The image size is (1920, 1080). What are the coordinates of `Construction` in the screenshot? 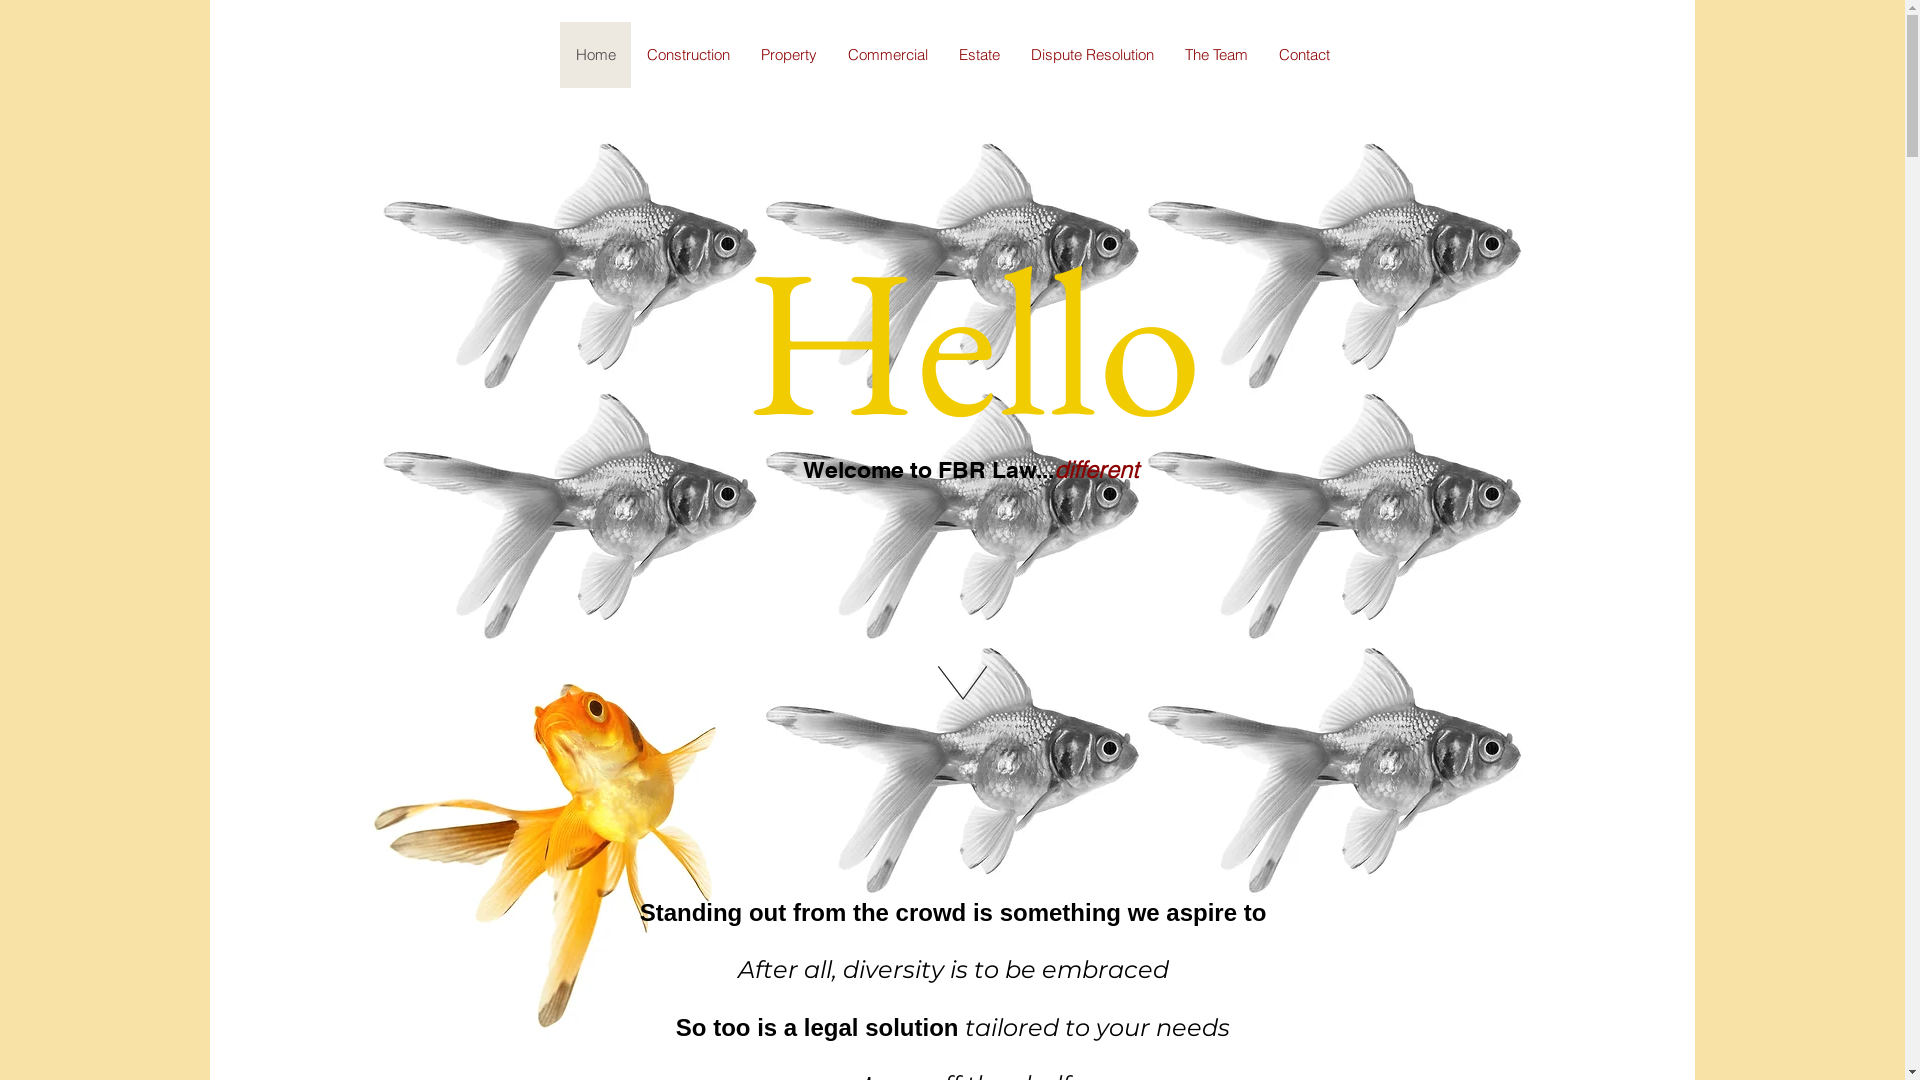 It's located at (687, 55).